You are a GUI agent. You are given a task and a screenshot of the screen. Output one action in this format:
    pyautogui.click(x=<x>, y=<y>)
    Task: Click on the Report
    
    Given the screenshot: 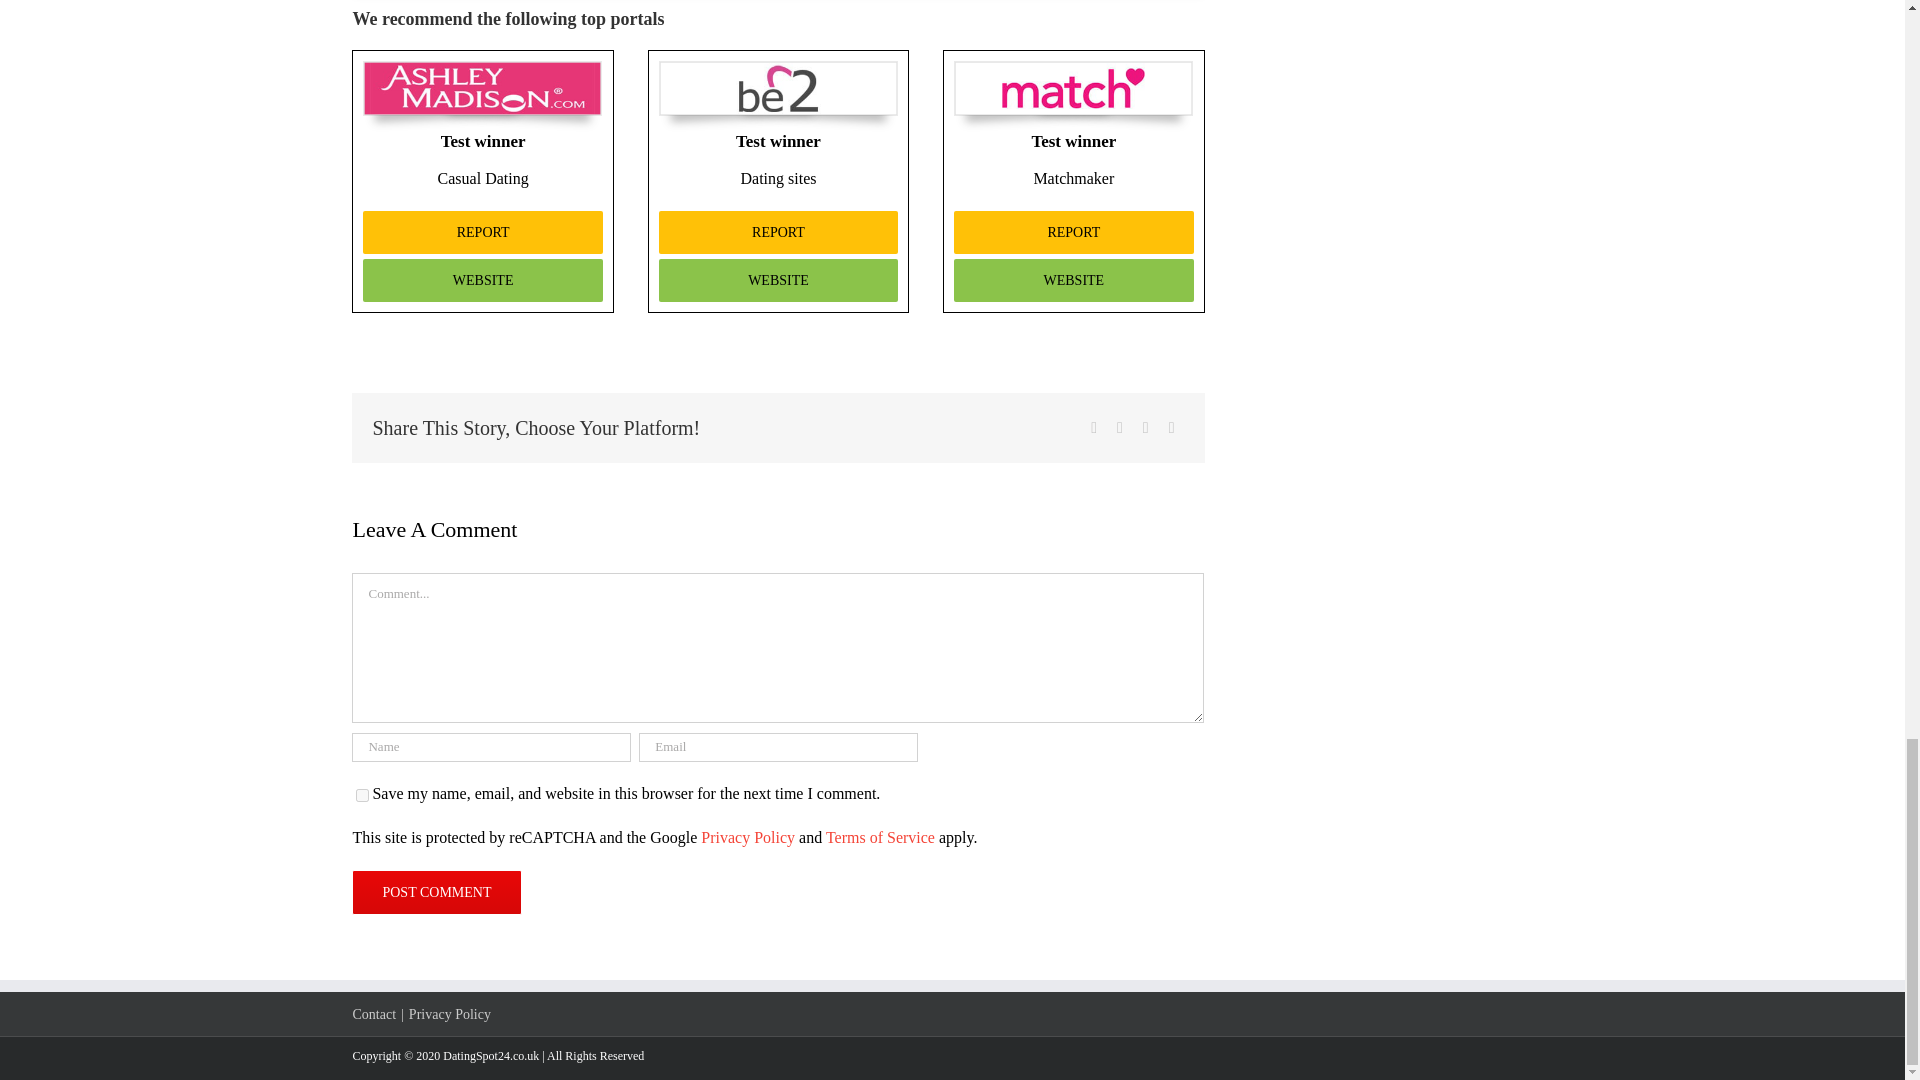 What is the action you would take?
    pyautogui.click(x=1073, y=232)
    